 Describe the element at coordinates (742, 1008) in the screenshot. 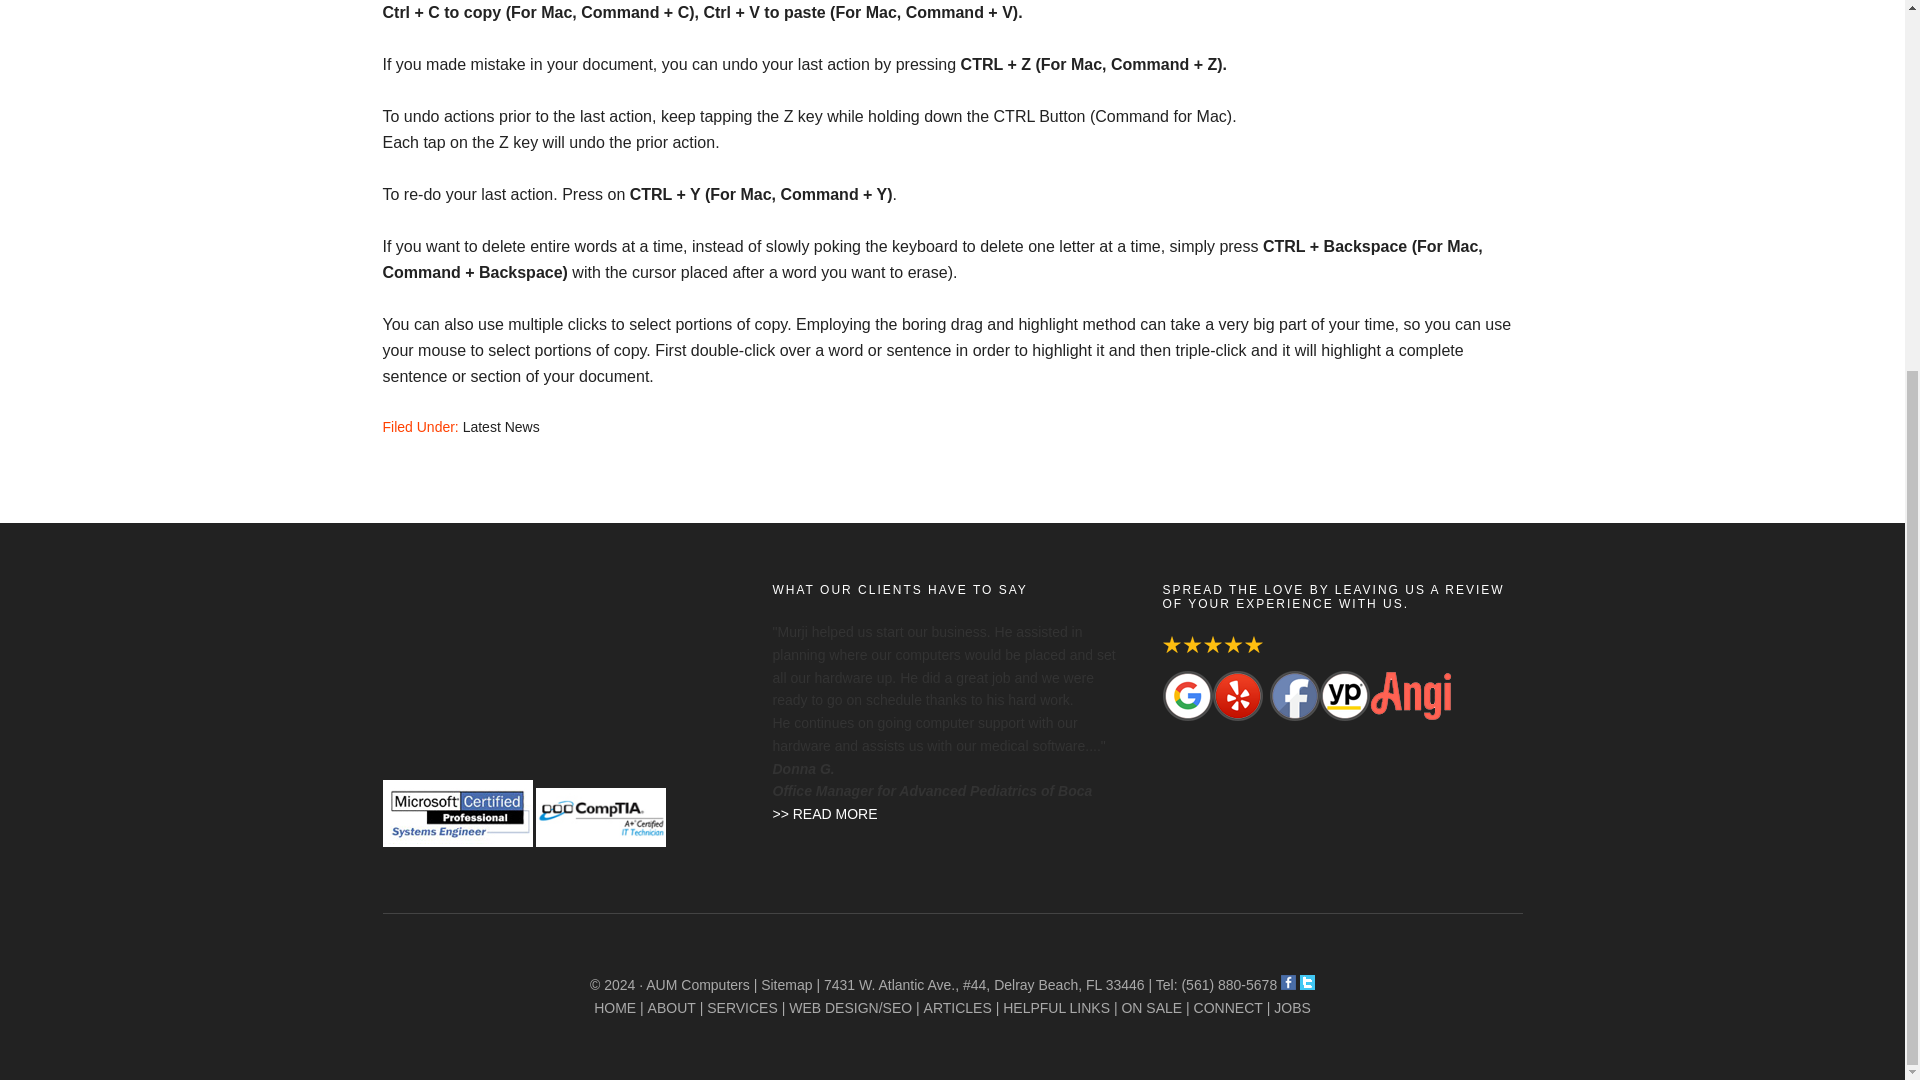

I see `SERVICES` at that location.